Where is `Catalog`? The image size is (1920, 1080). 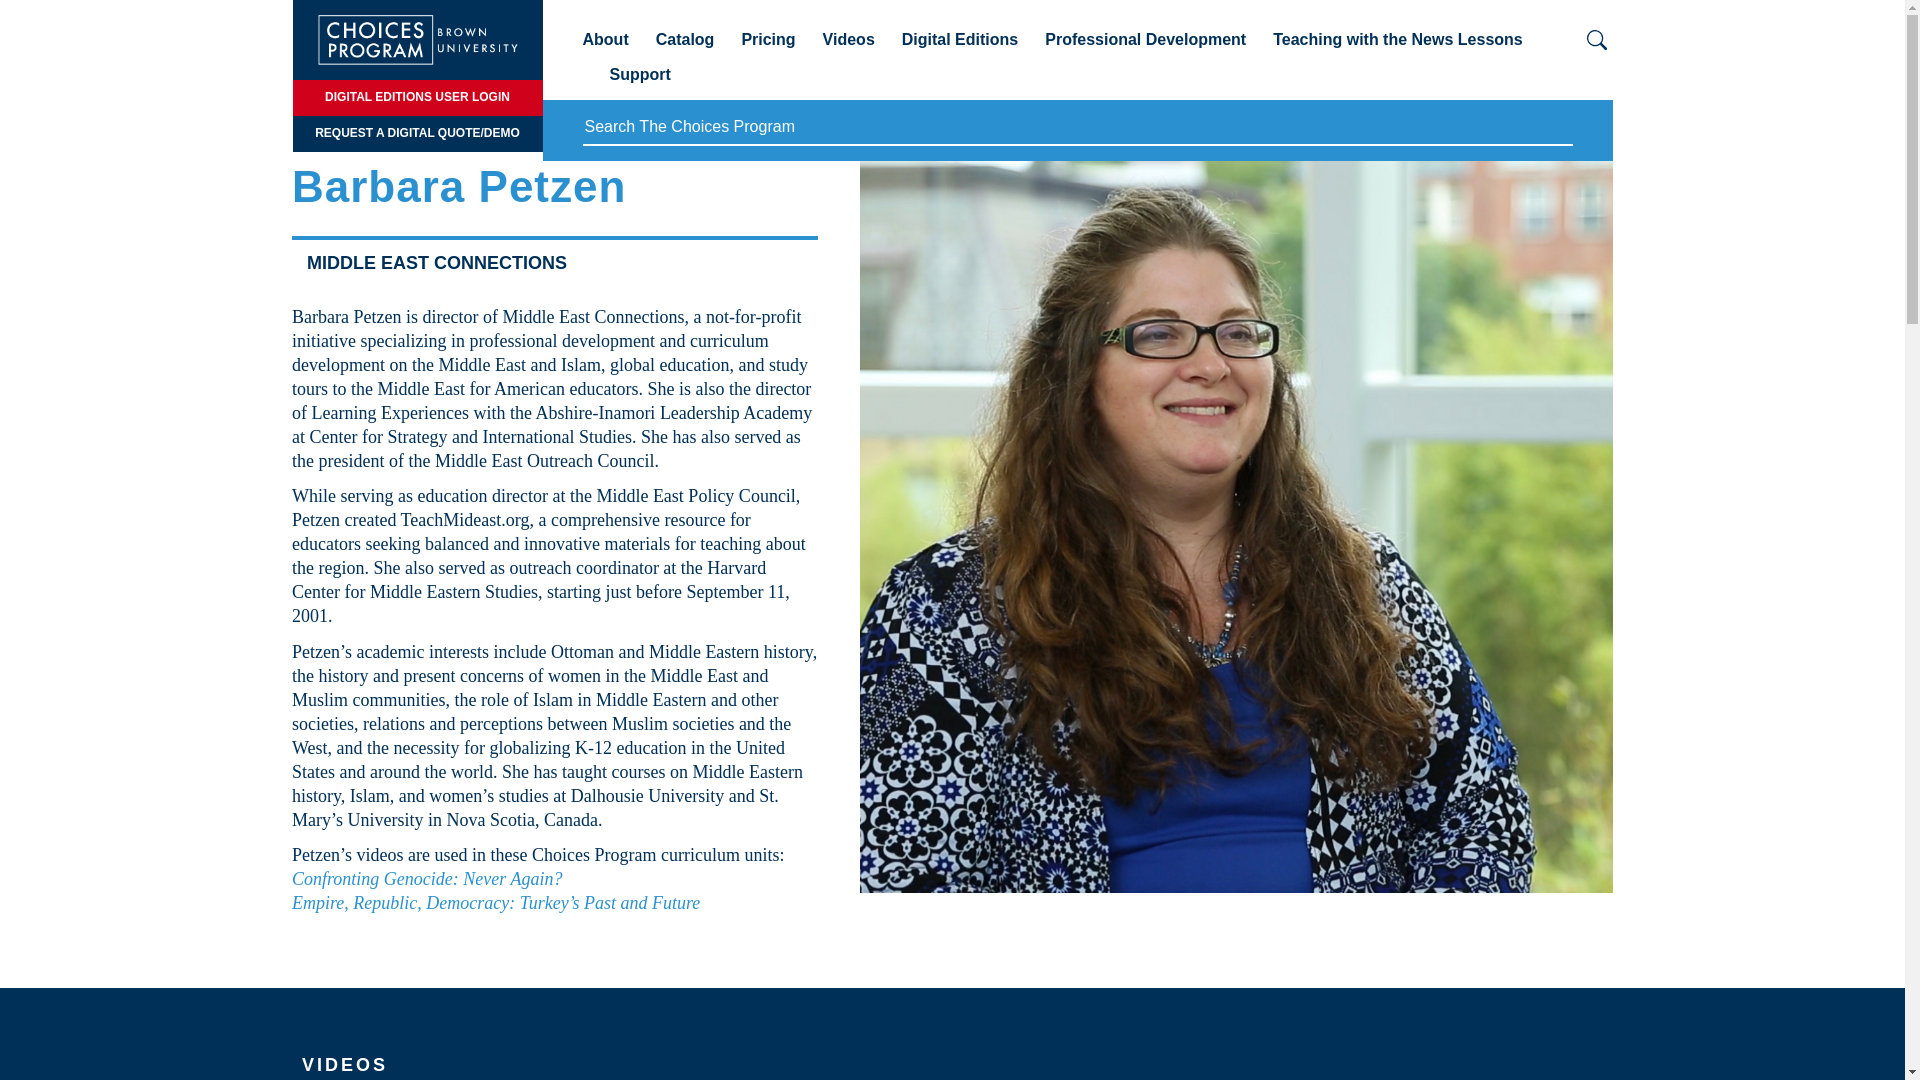 Catalog is located at coordinates (685, 47).